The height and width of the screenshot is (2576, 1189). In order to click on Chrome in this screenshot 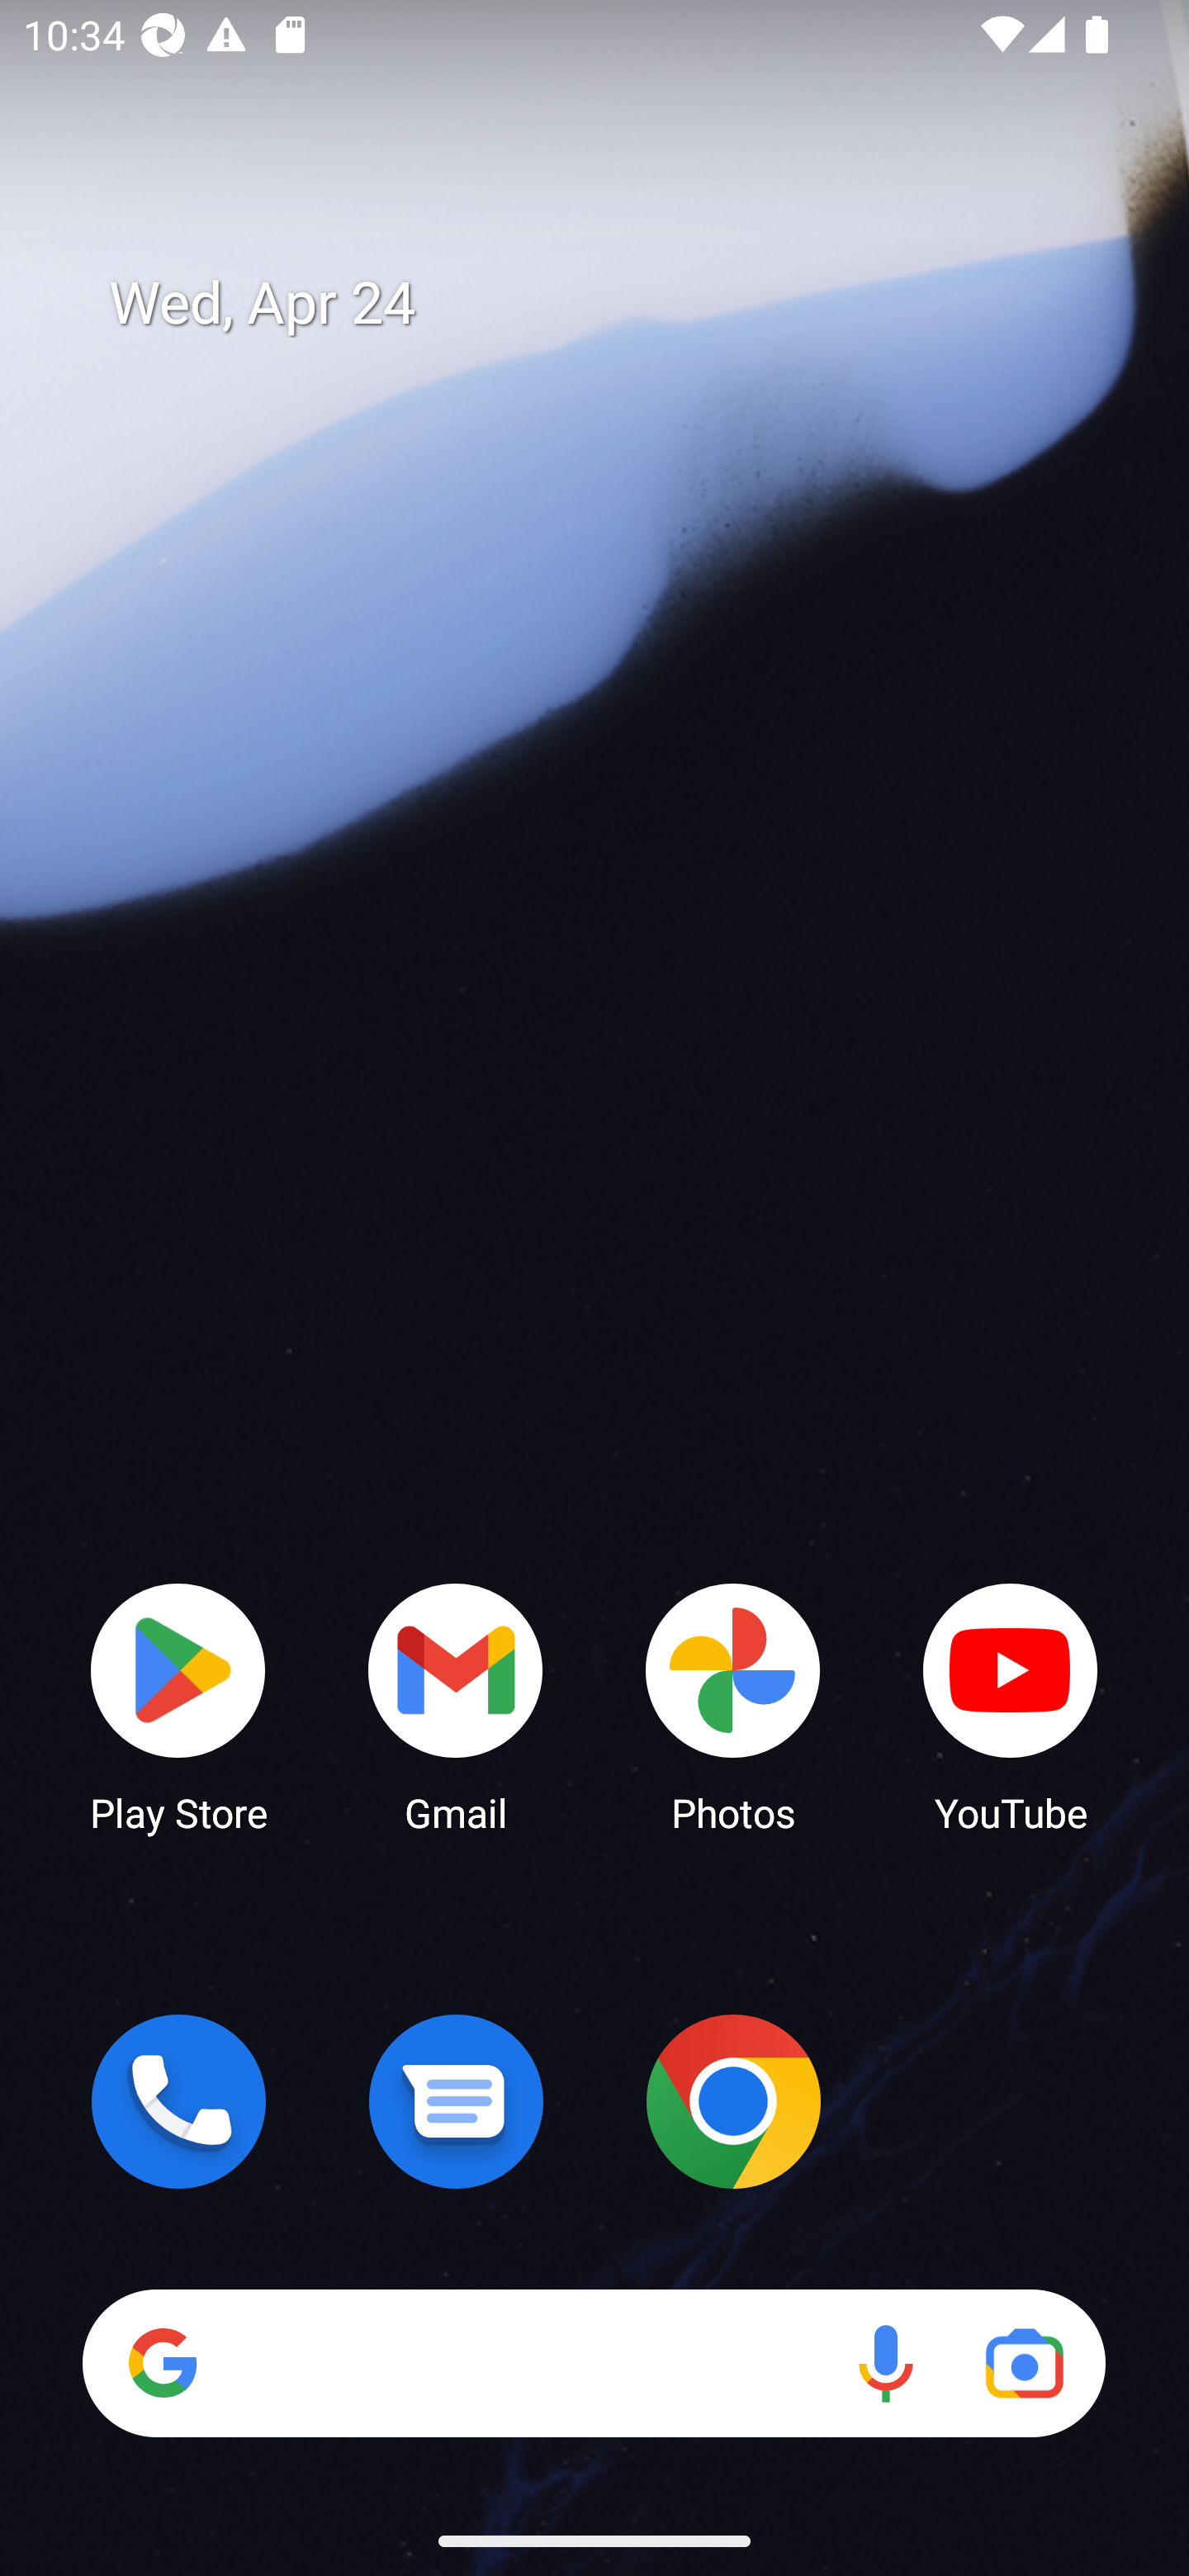, I will do `click(733, 2101)`.